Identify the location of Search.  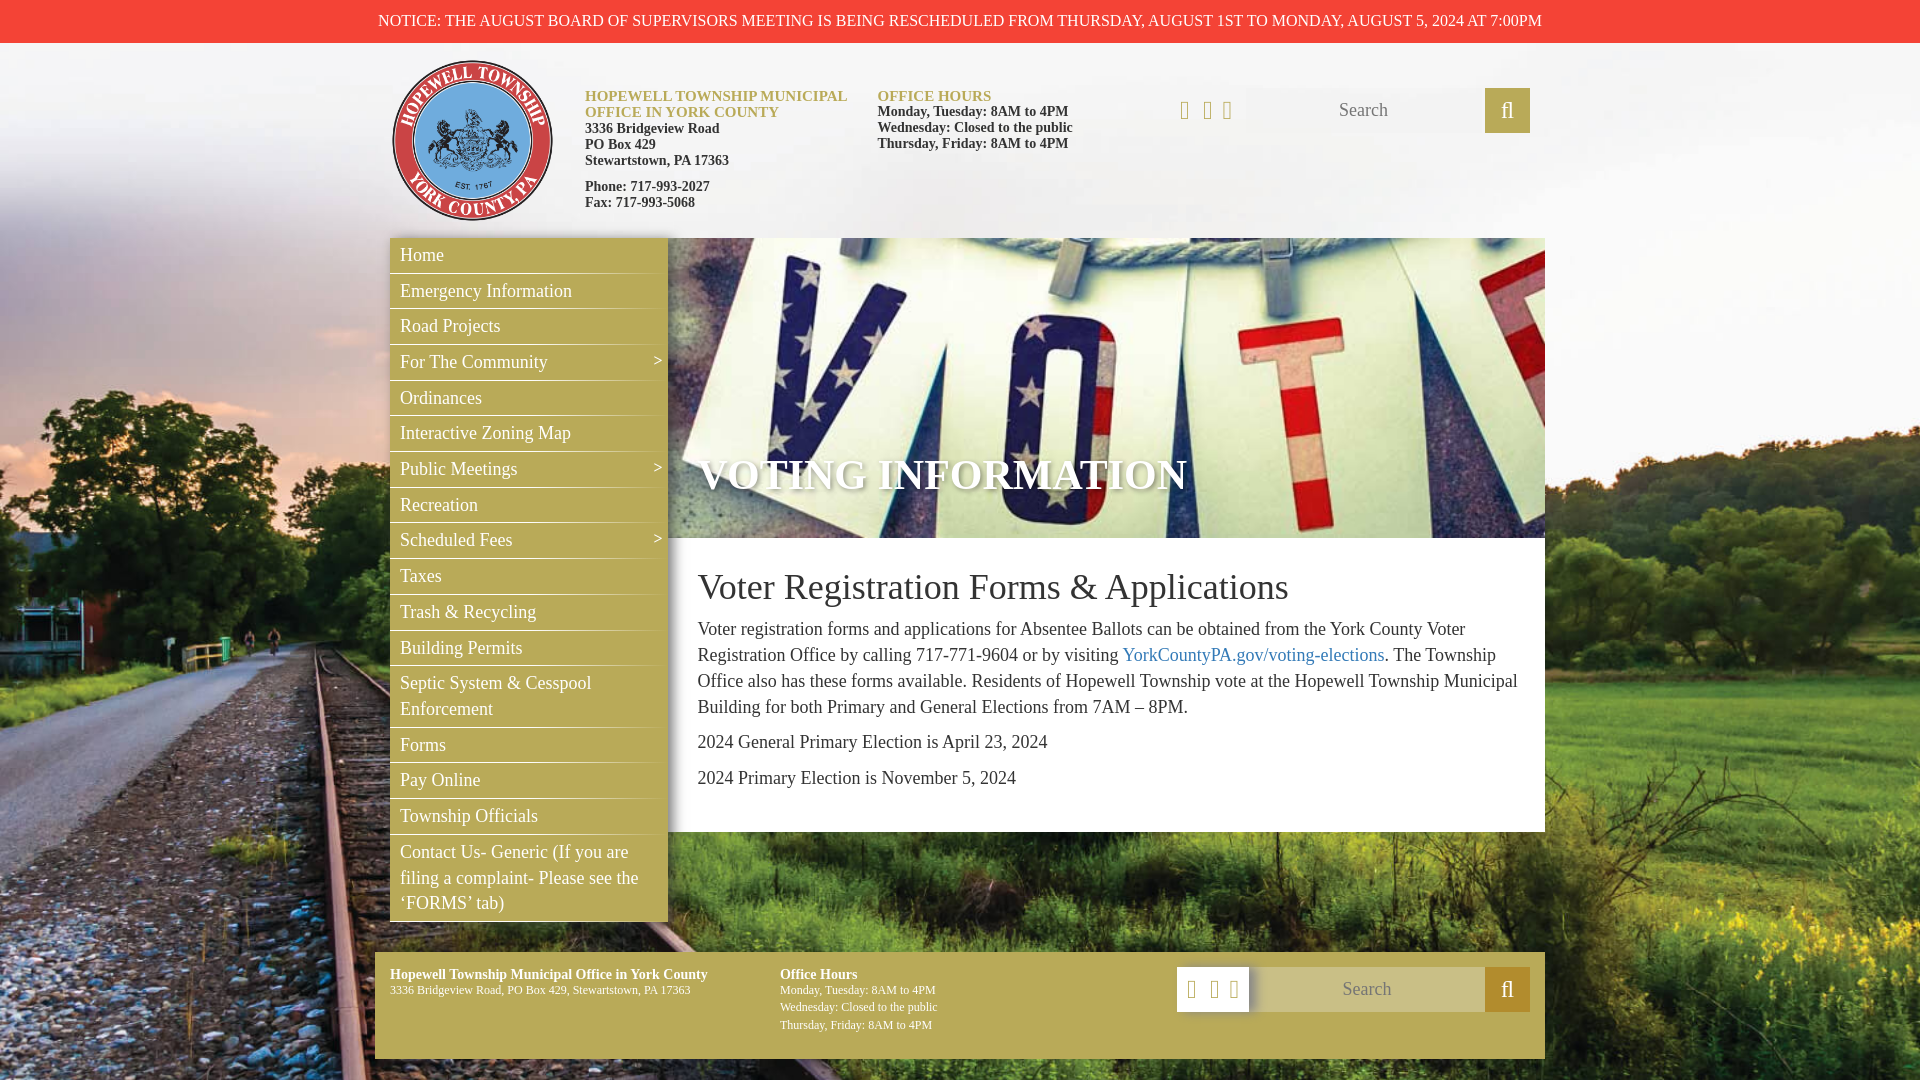
(1507, 988).